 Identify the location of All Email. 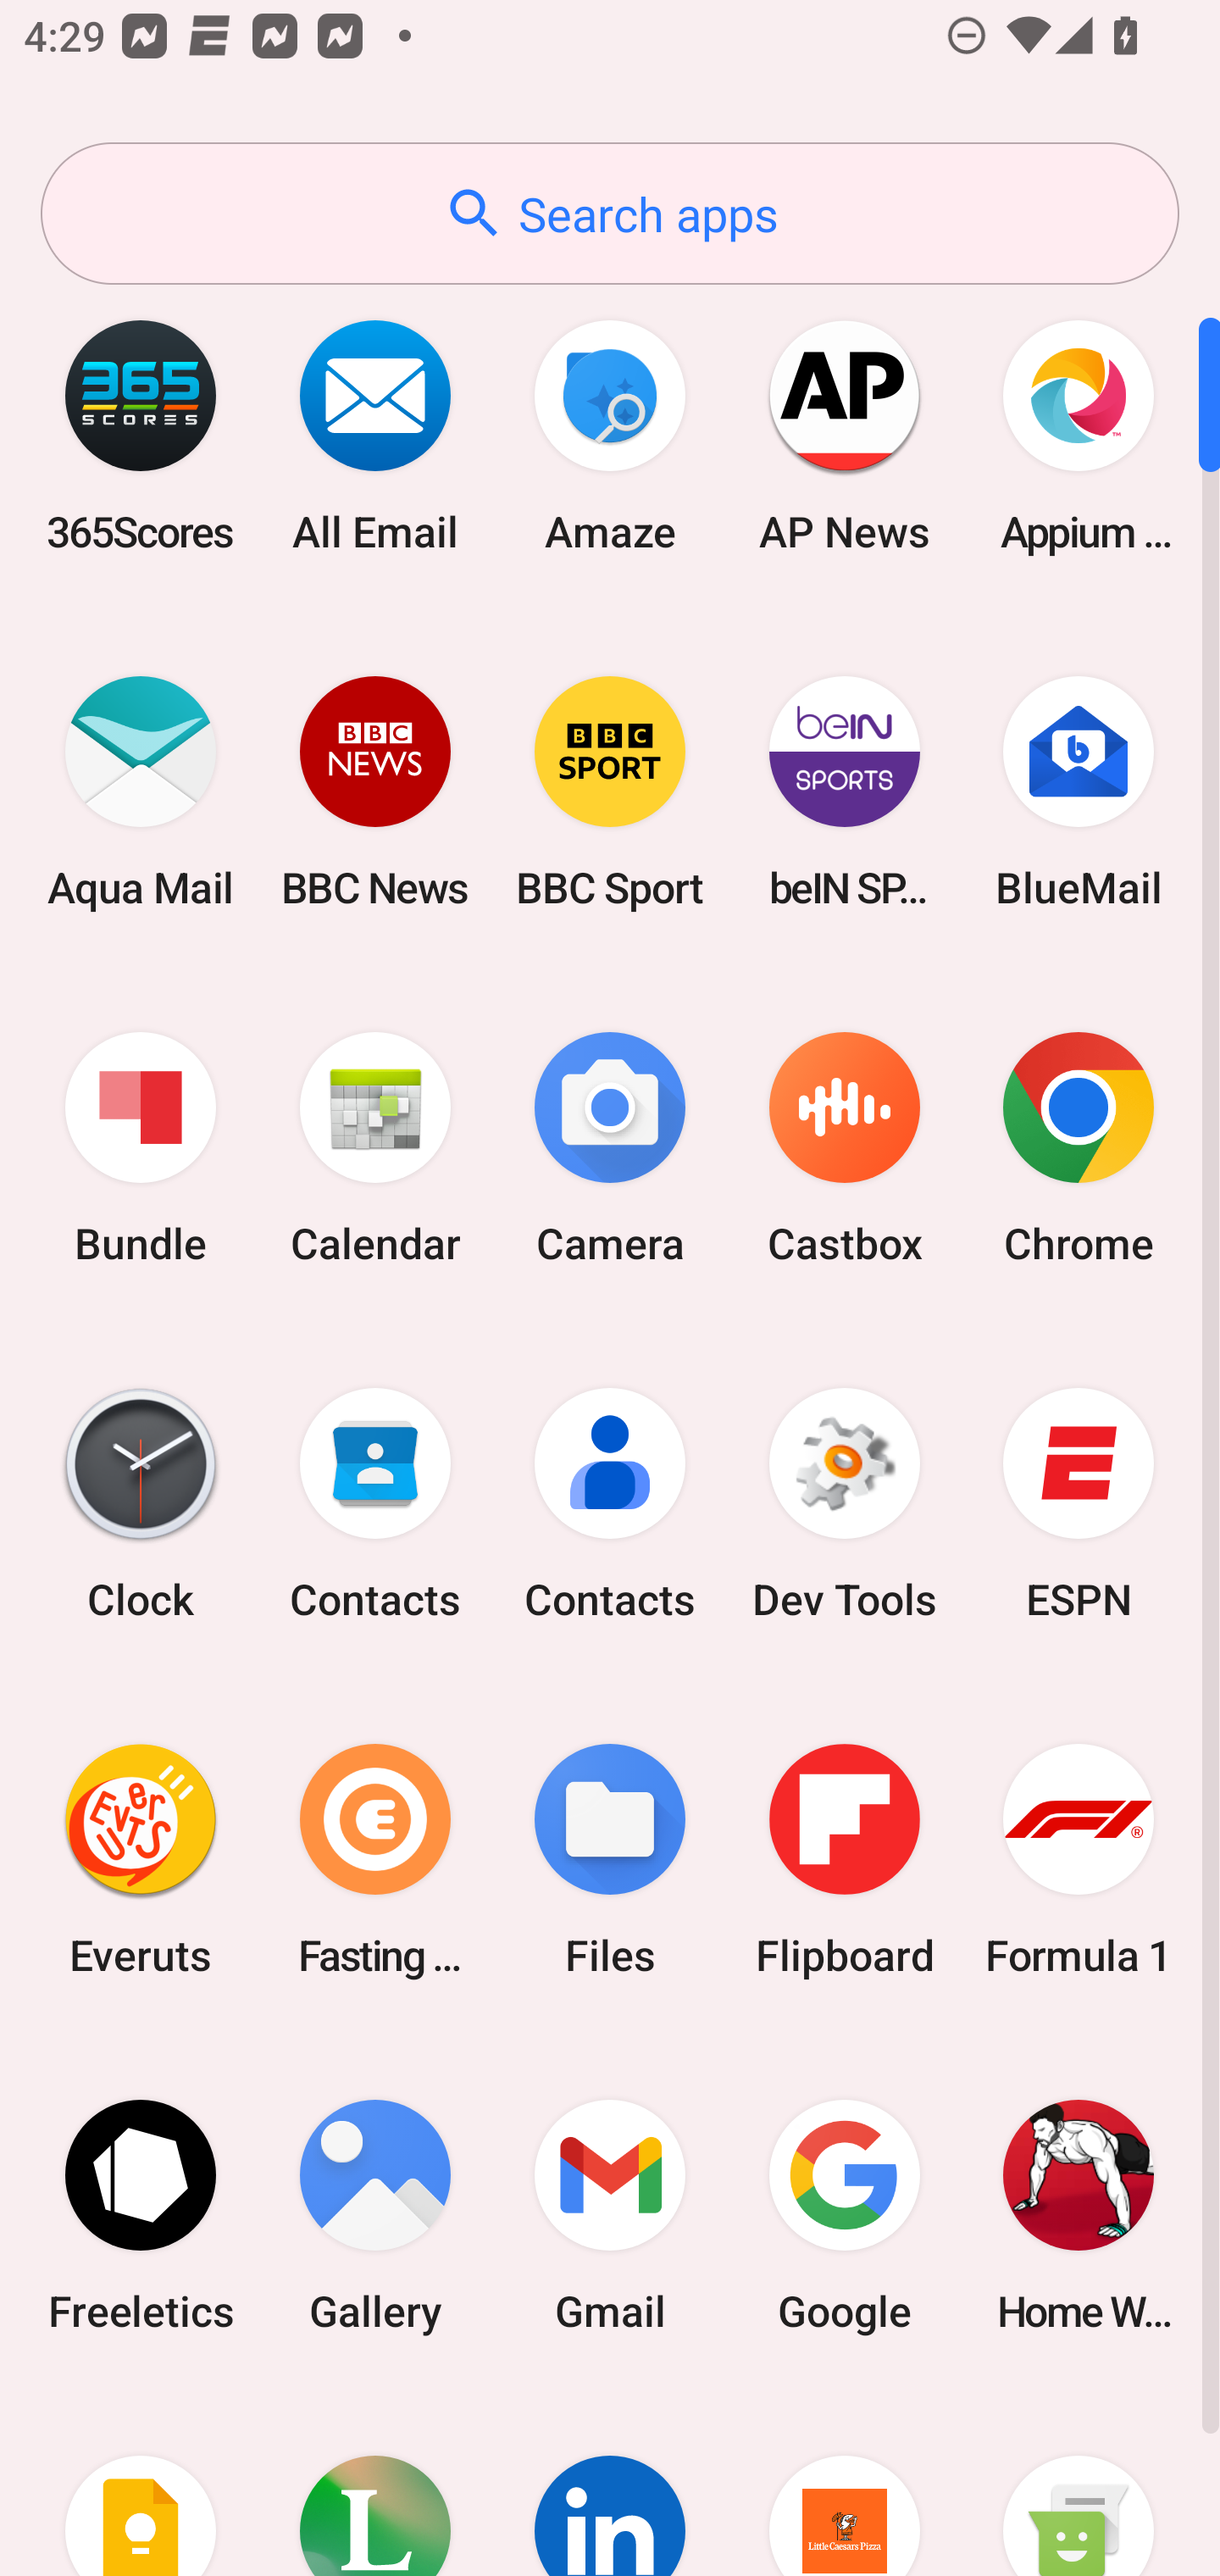
(375, 436).